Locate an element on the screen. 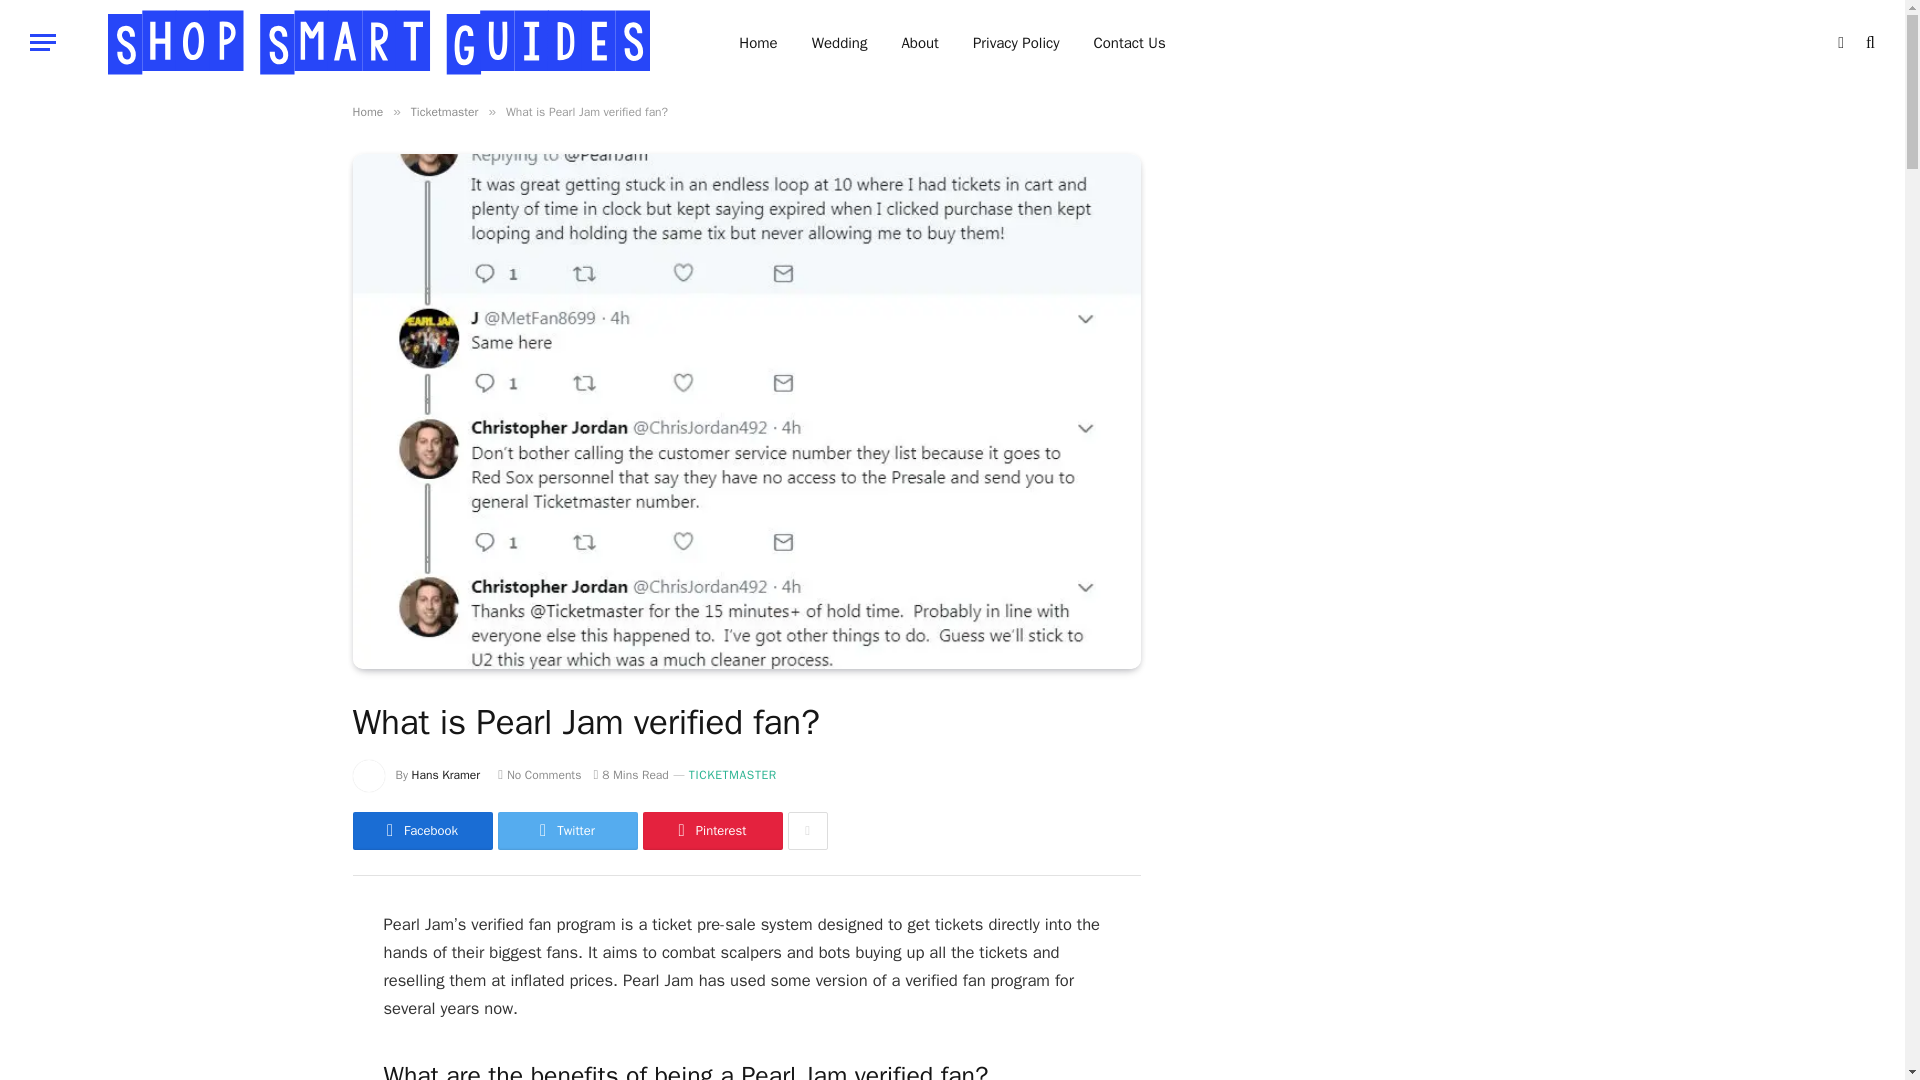  Share on Facebook is located at coordinates (421, 830).